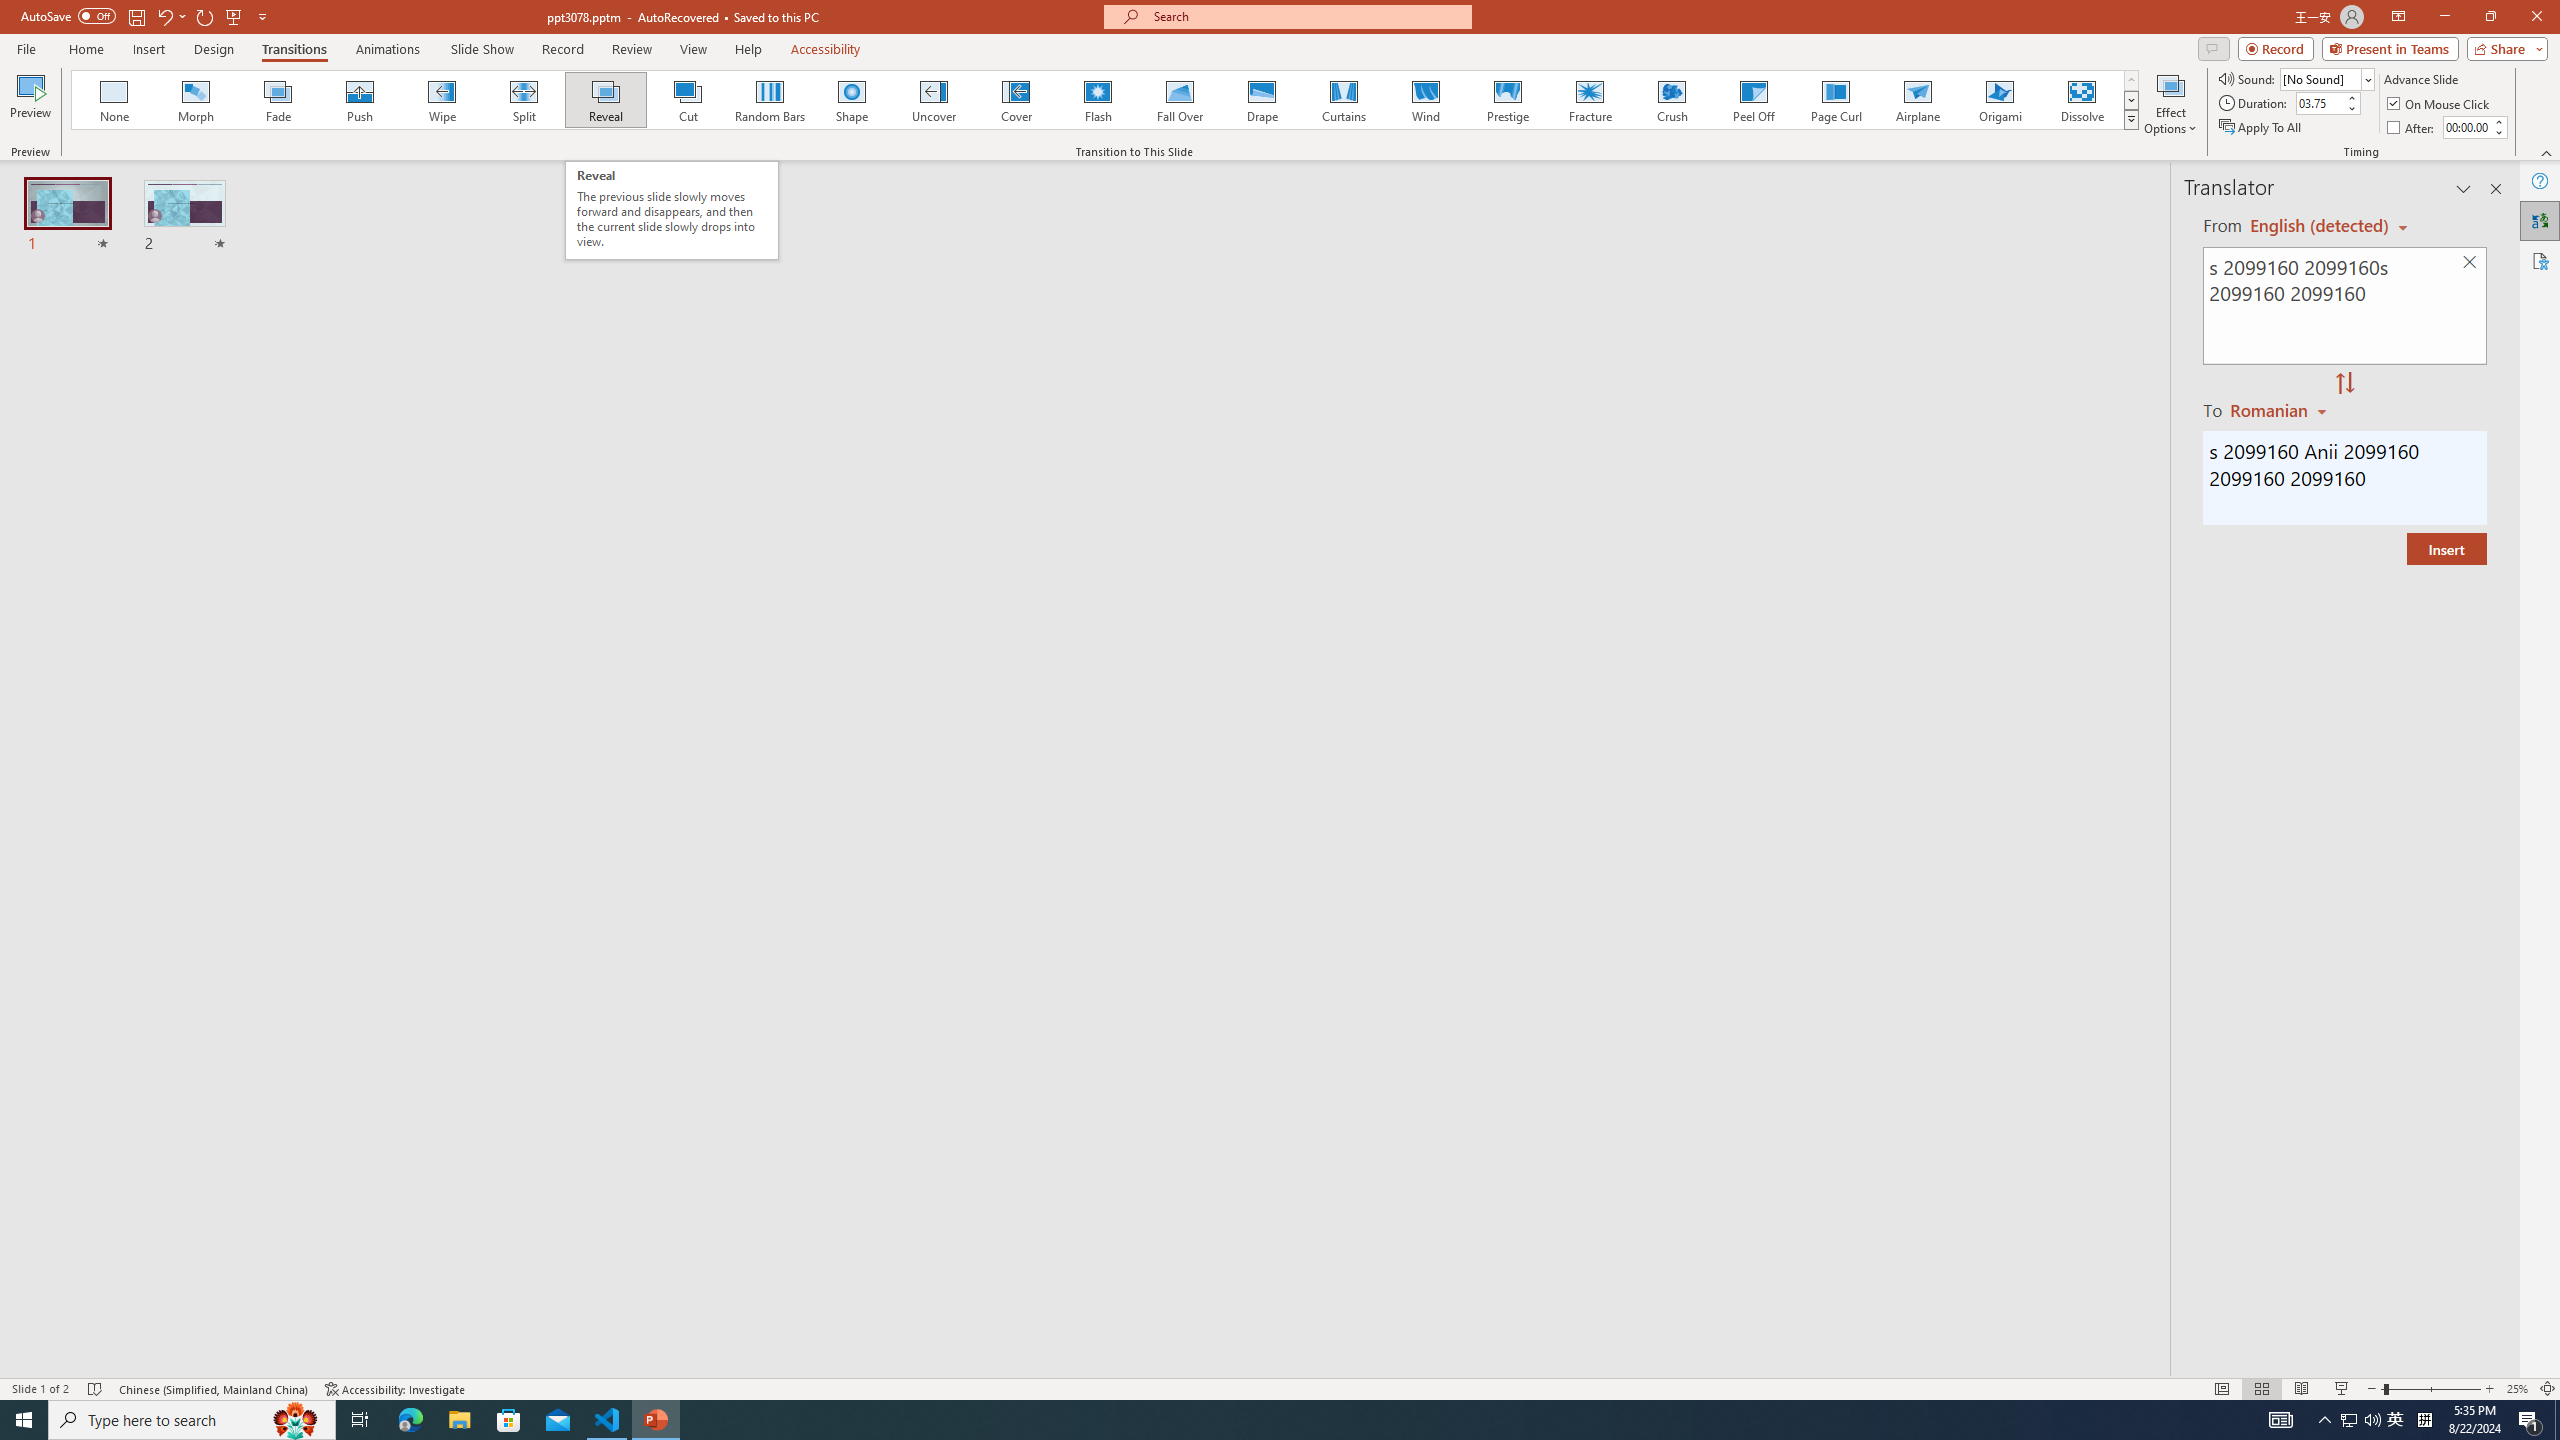 The image size is (2560, 1440). What do you see at coordinates (1106, 100) in the screenshot?
I see `AutomationID: AnimationTransitionGallery` at bounding box center [1106, 100].